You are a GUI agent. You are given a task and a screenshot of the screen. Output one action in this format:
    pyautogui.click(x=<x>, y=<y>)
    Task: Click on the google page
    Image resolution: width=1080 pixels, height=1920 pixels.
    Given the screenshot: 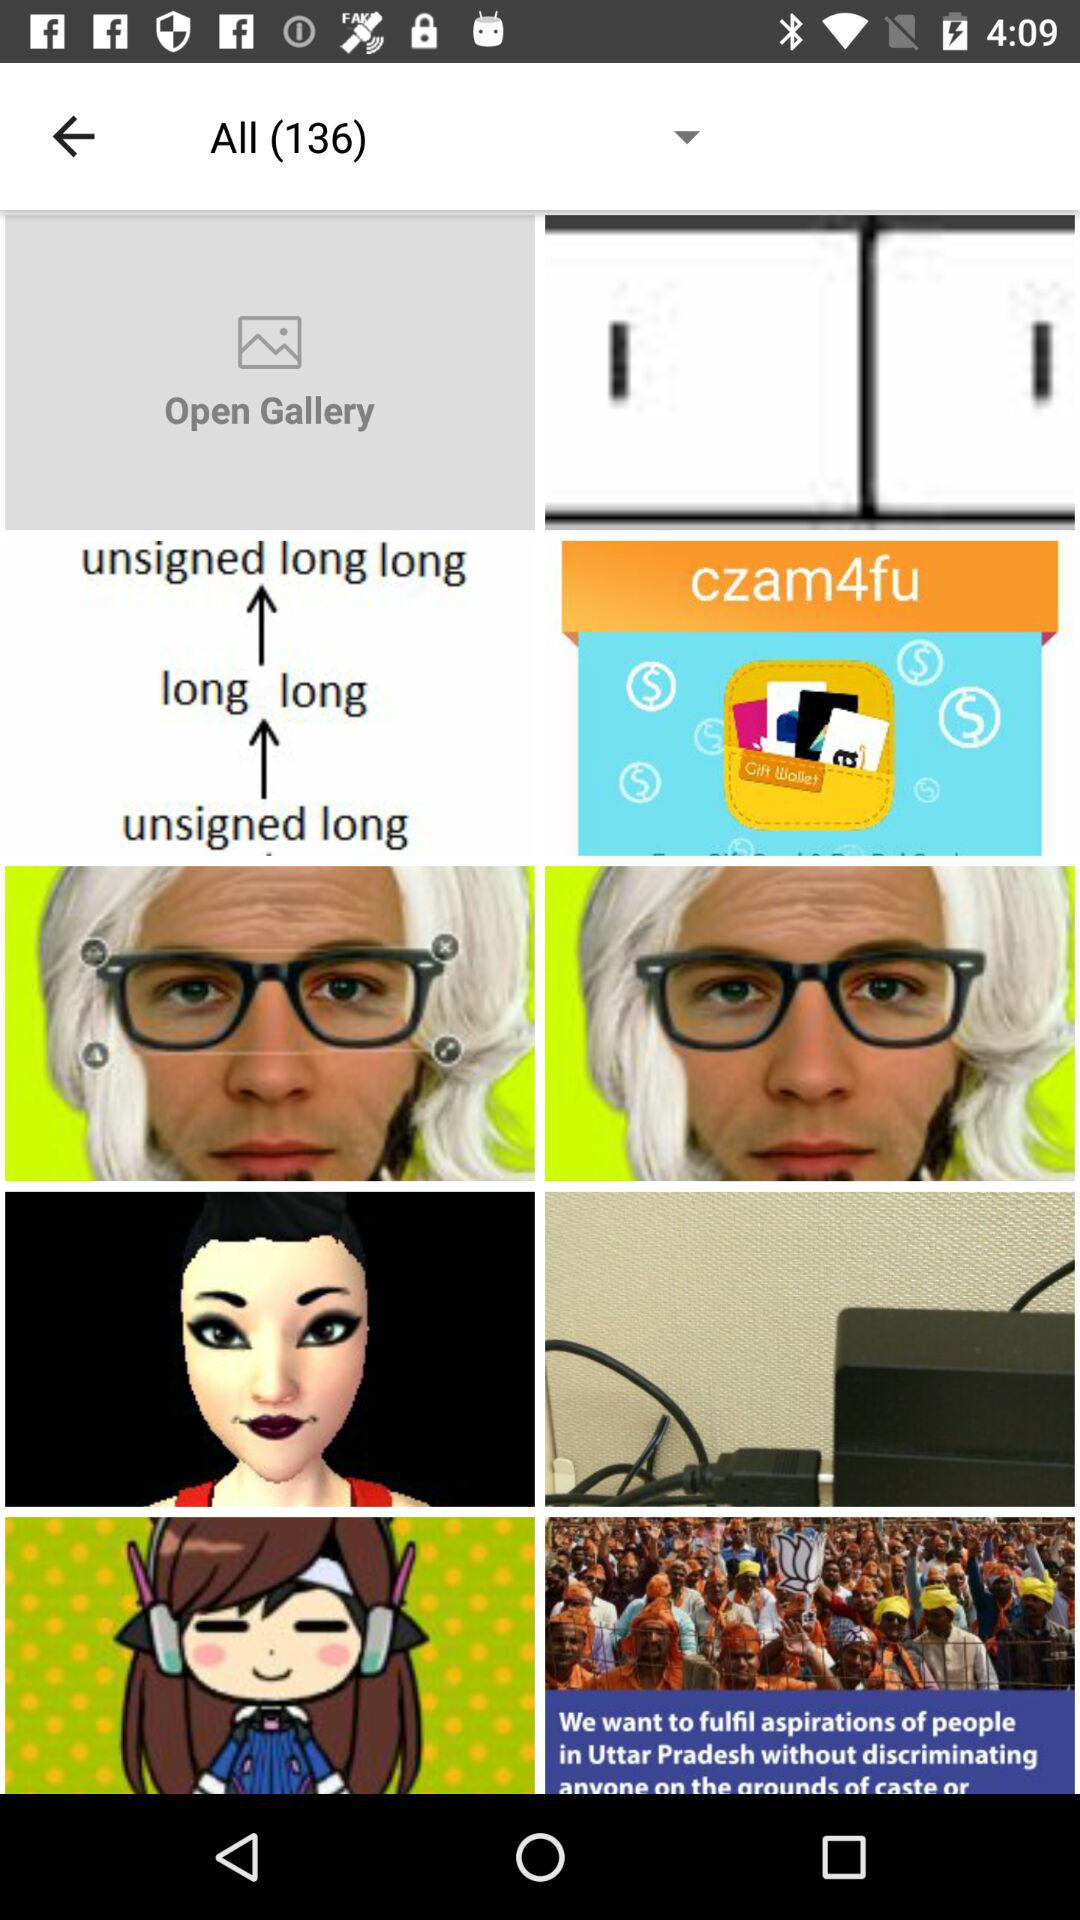 What is the action you would take?
    pyautogui.click(x=270, y=1024)
    